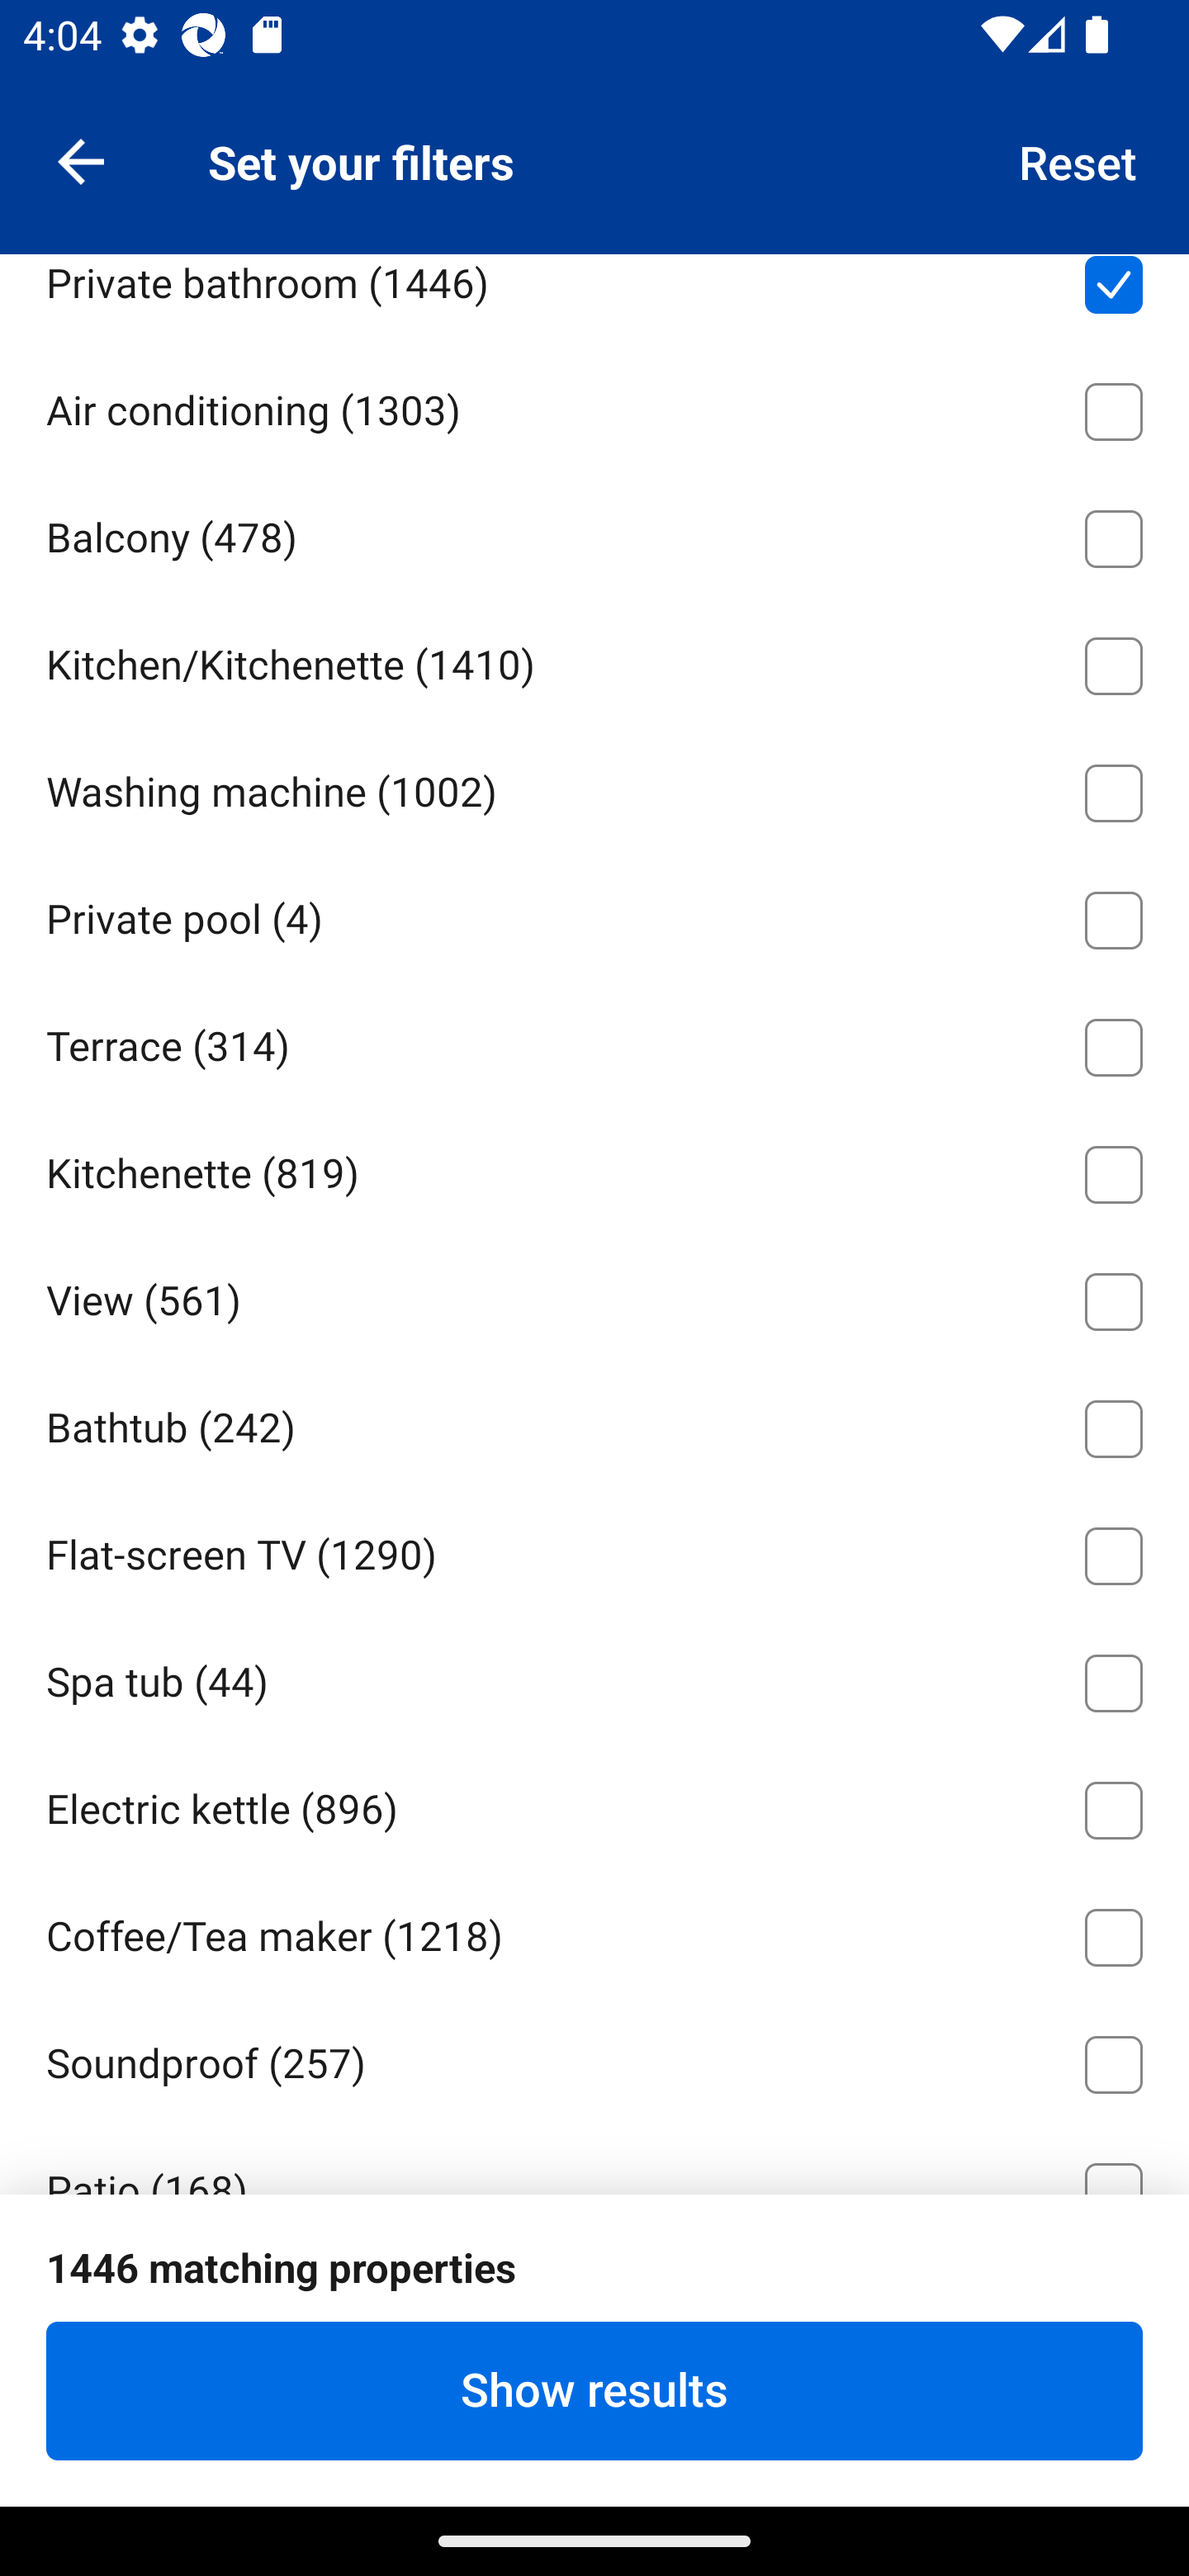 The height and width of the screenshot is (2576, 1189). What do you see at coordinates (81, 160) in the screenshot?
I see `Navigate up` at bounding box center [81, 160].